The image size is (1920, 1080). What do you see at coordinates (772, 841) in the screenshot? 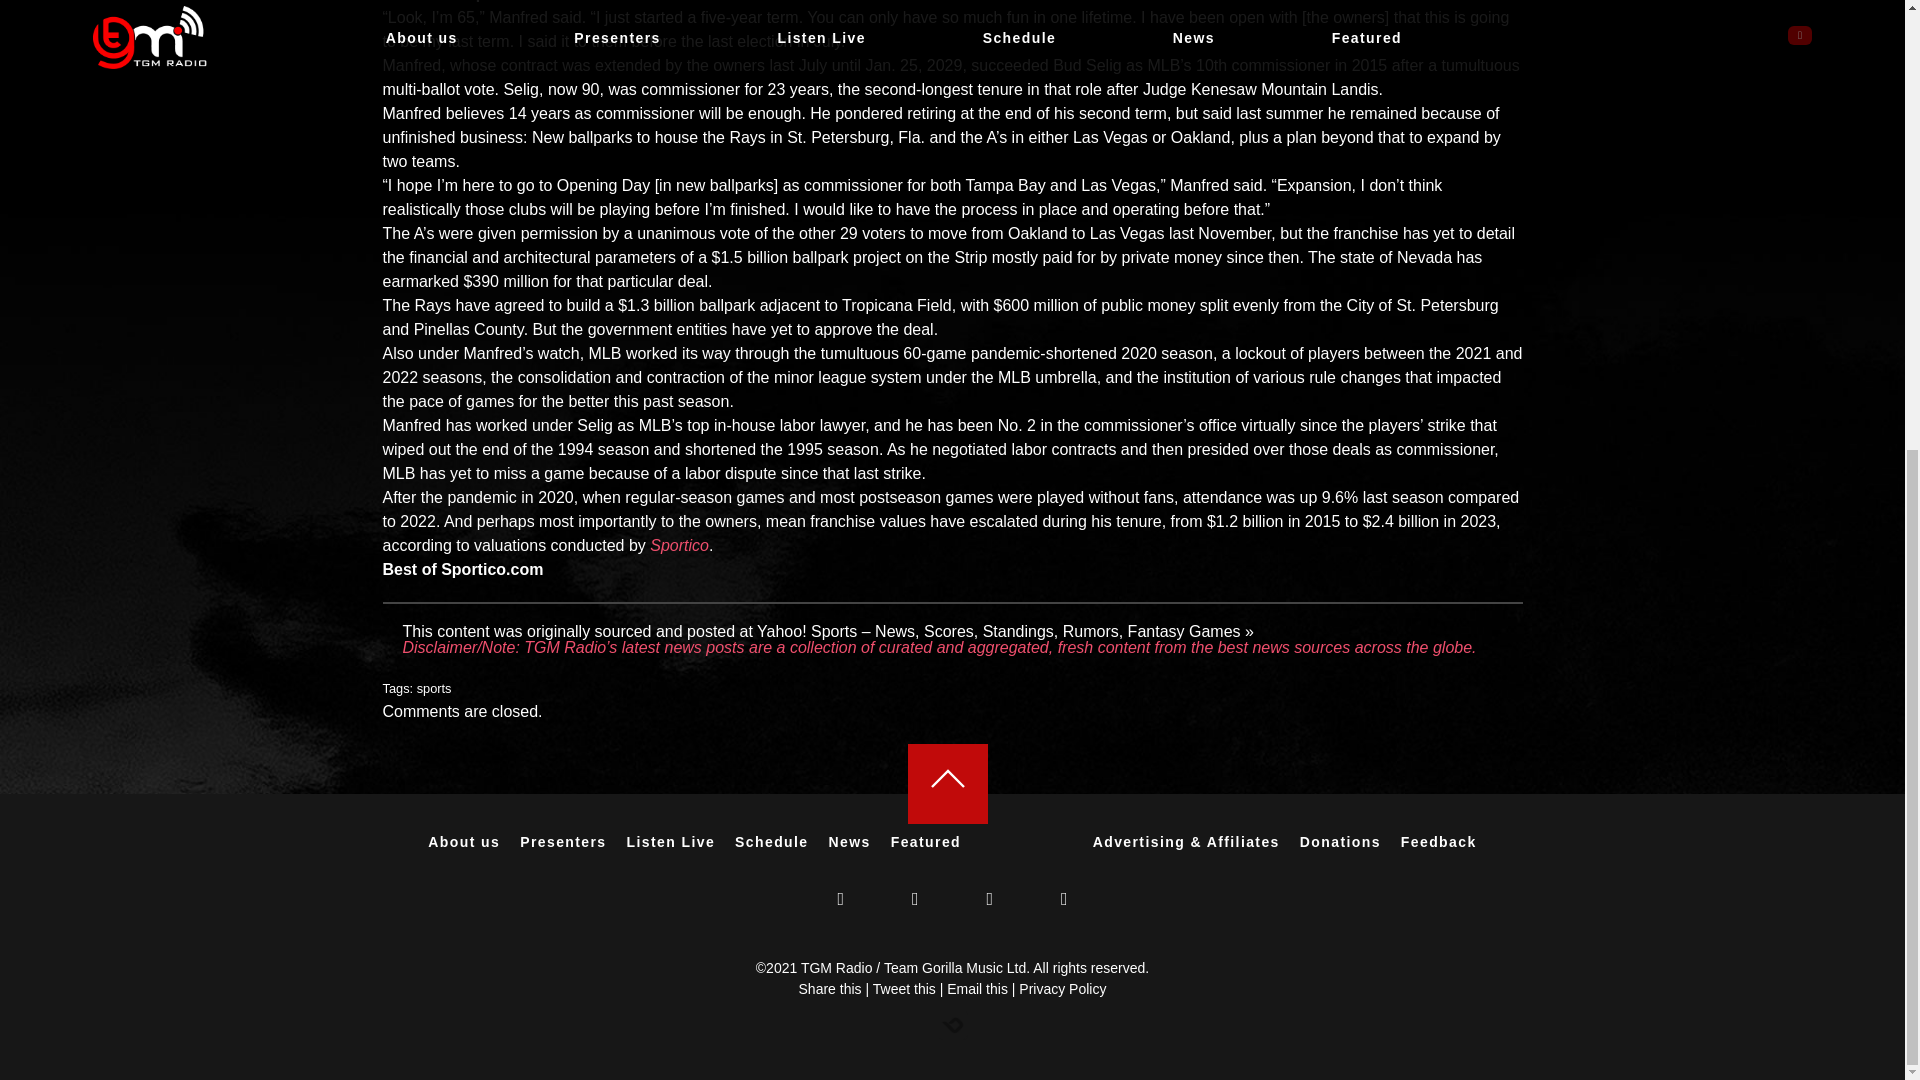
I see `sports` at bounding box center [772, 841].